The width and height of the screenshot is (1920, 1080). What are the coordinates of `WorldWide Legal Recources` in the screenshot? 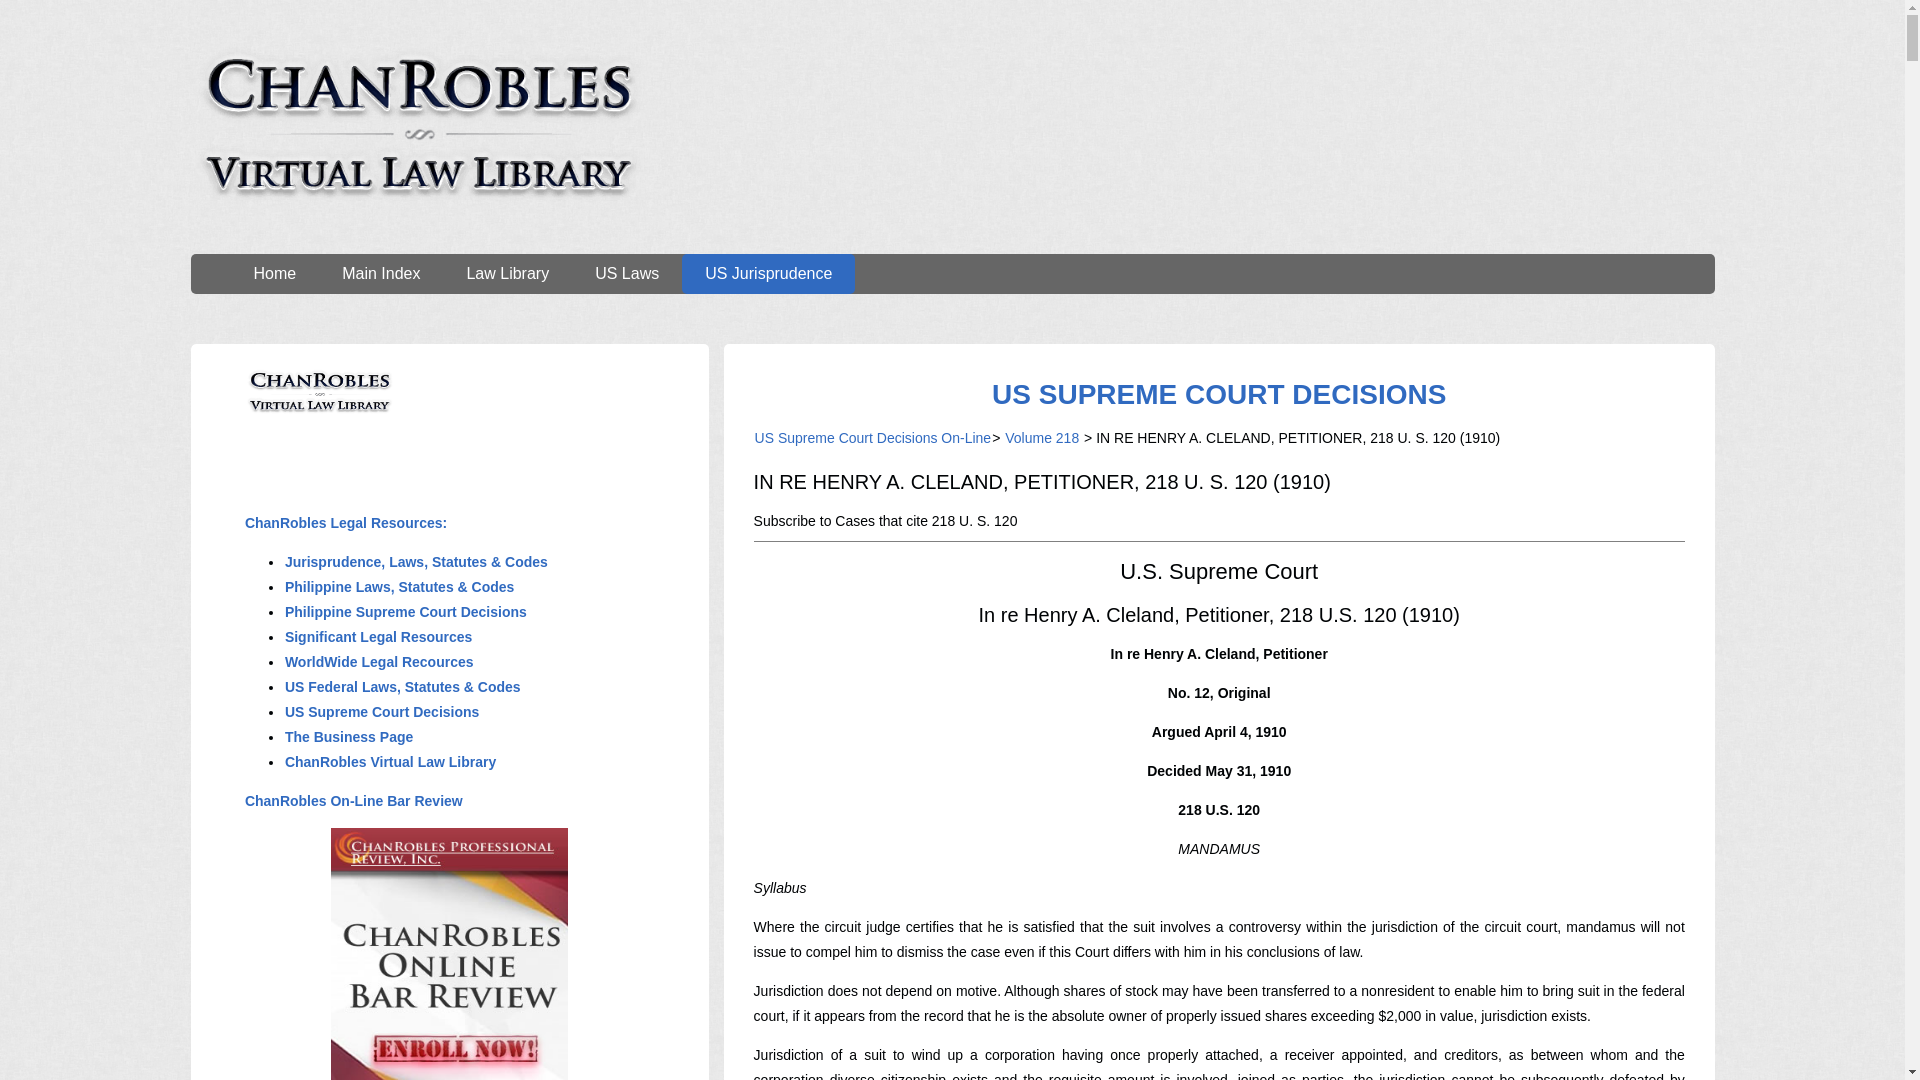 It's located at (379, 662).